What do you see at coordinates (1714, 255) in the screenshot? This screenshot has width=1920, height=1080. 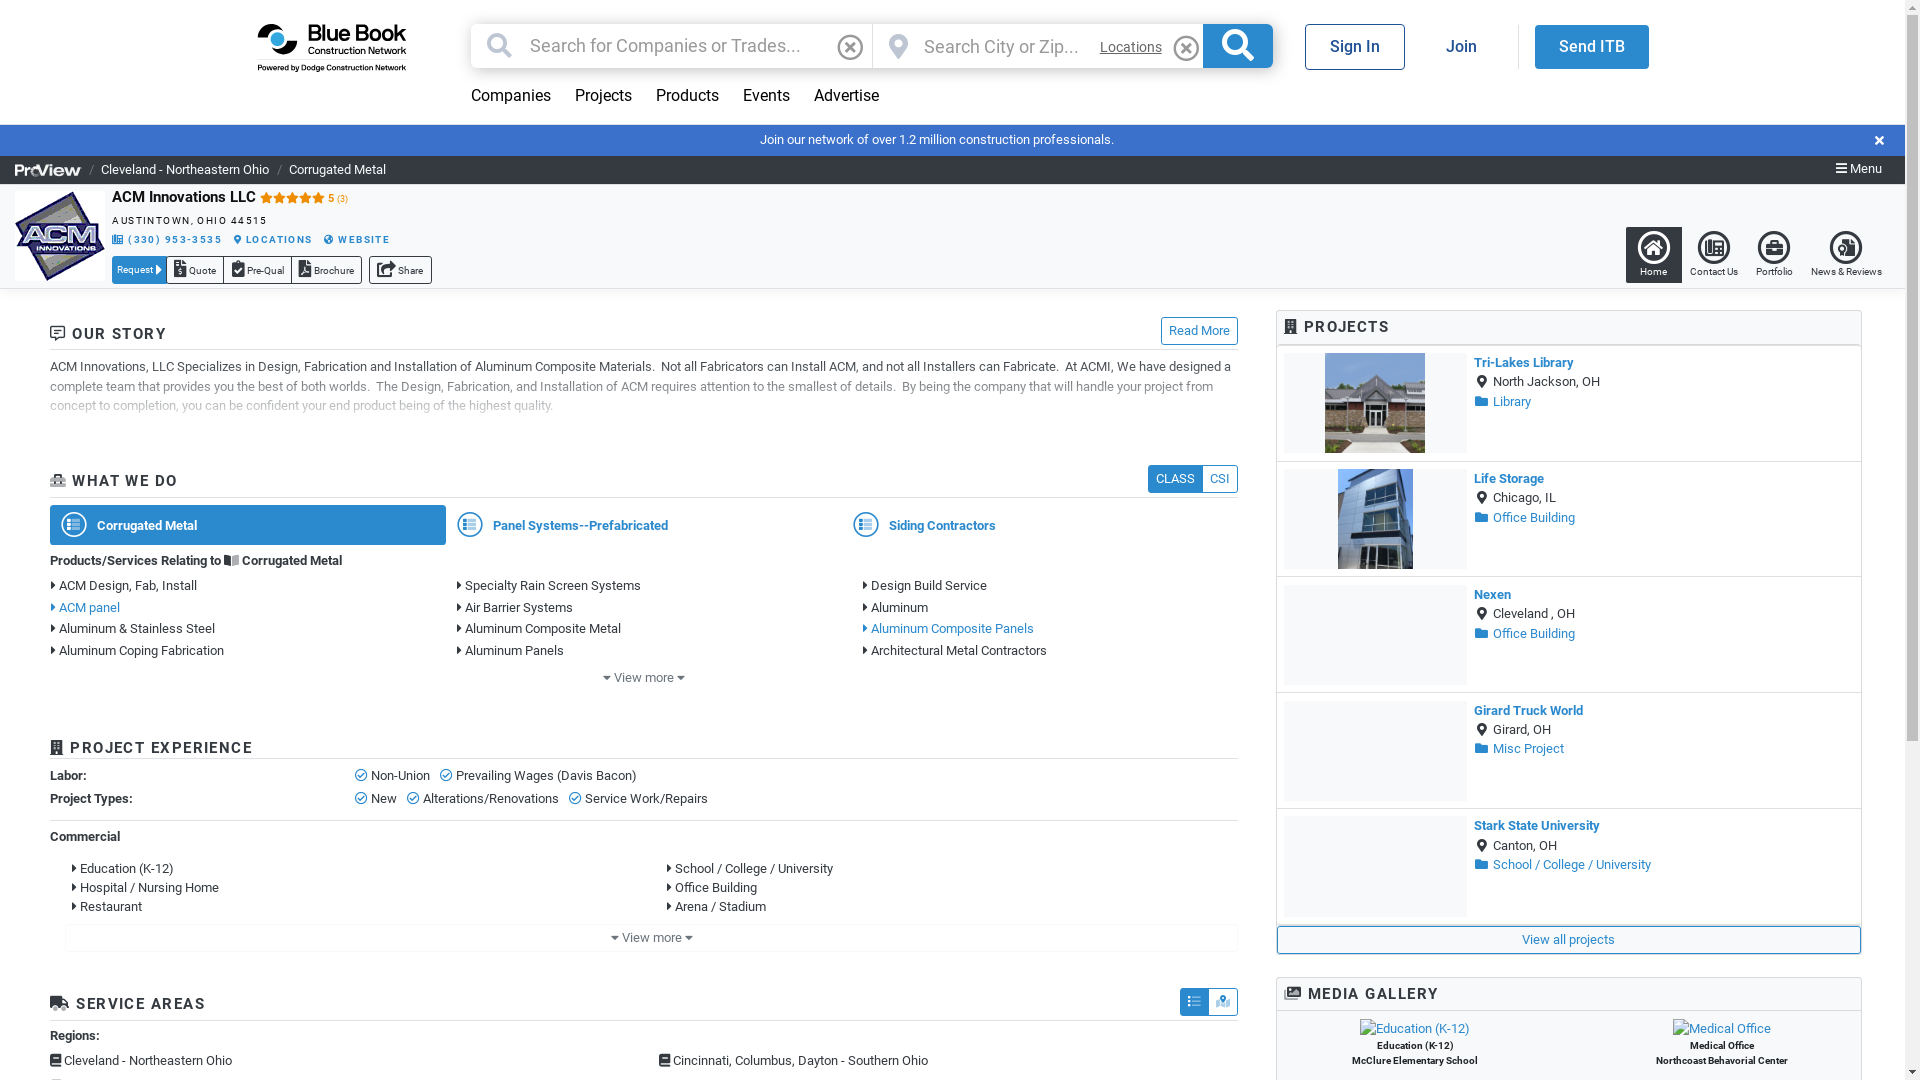 I see `Contact Us` at bounding box center [1714, 255].